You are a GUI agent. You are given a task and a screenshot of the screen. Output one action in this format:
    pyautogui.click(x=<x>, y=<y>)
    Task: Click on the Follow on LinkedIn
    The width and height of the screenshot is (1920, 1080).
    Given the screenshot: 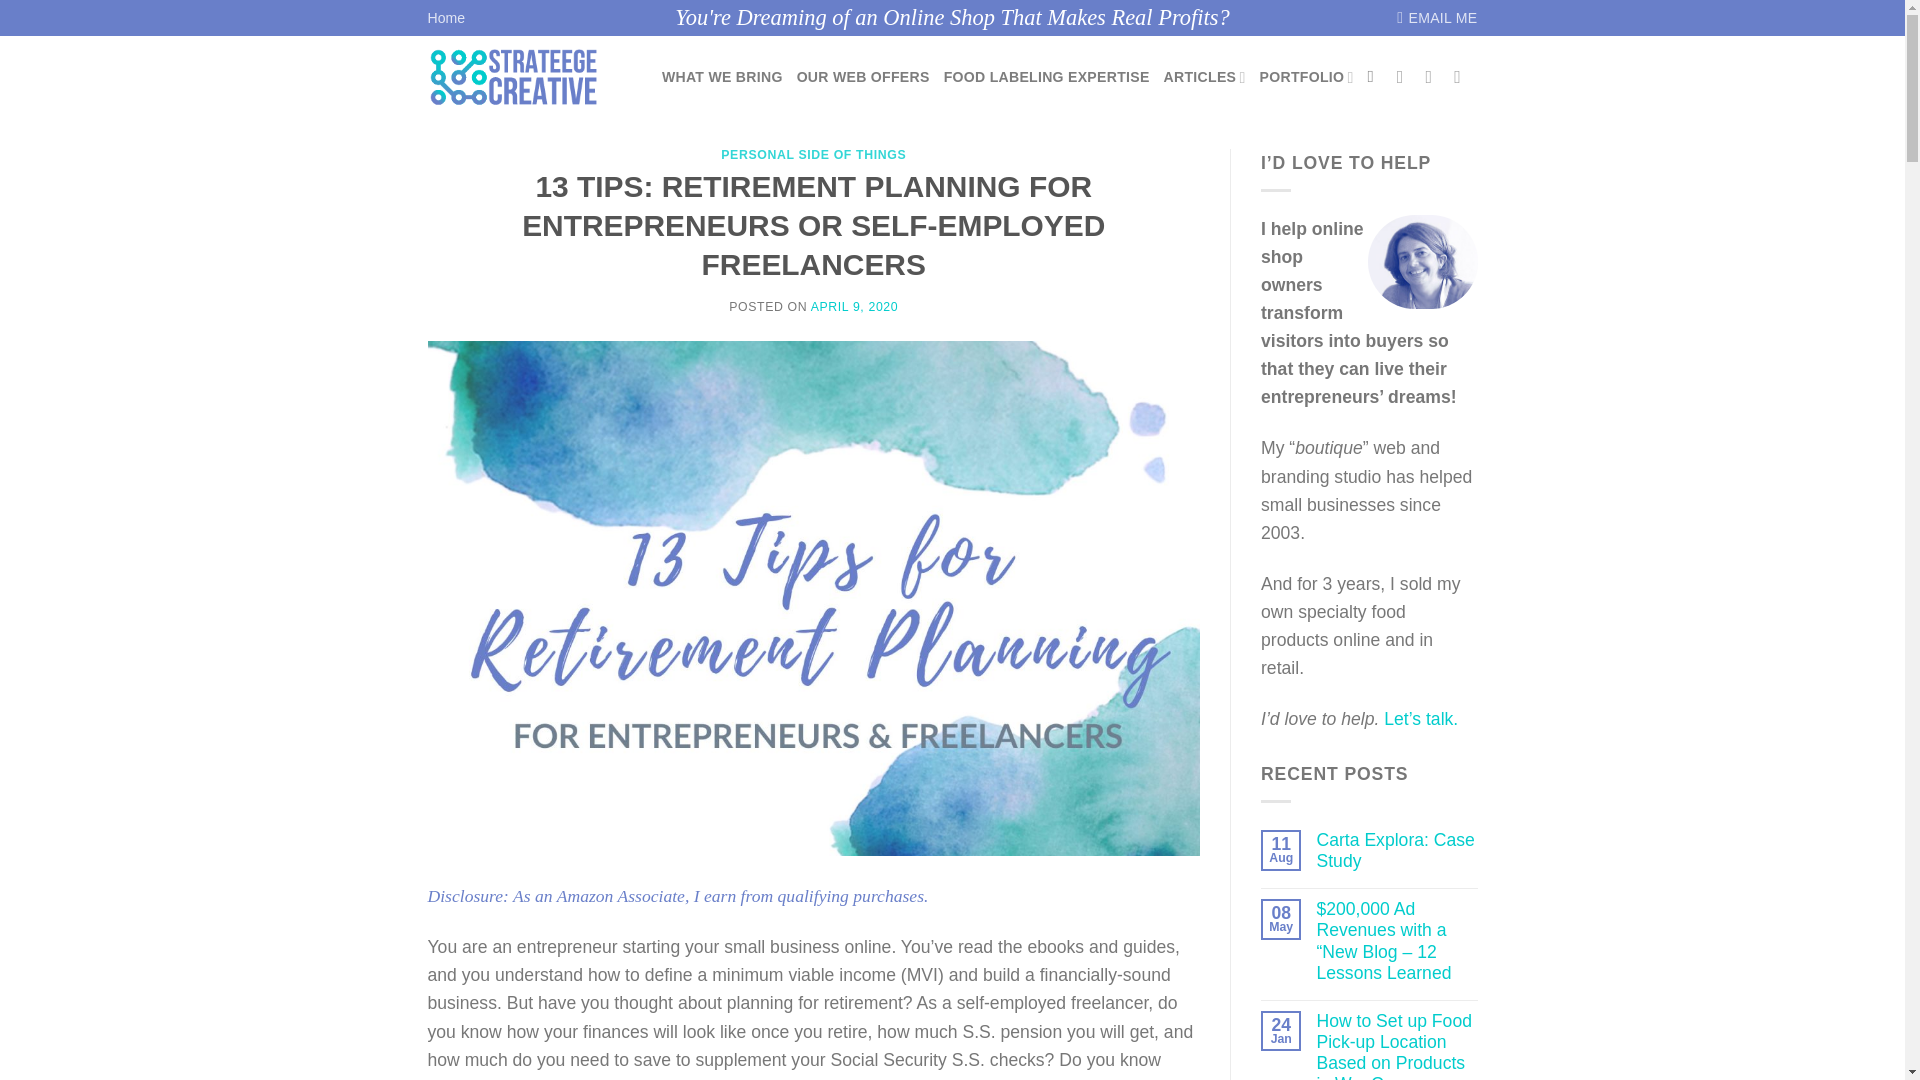 What is the action you would take?
    pyautogui.click(x=1462, y=76)
    